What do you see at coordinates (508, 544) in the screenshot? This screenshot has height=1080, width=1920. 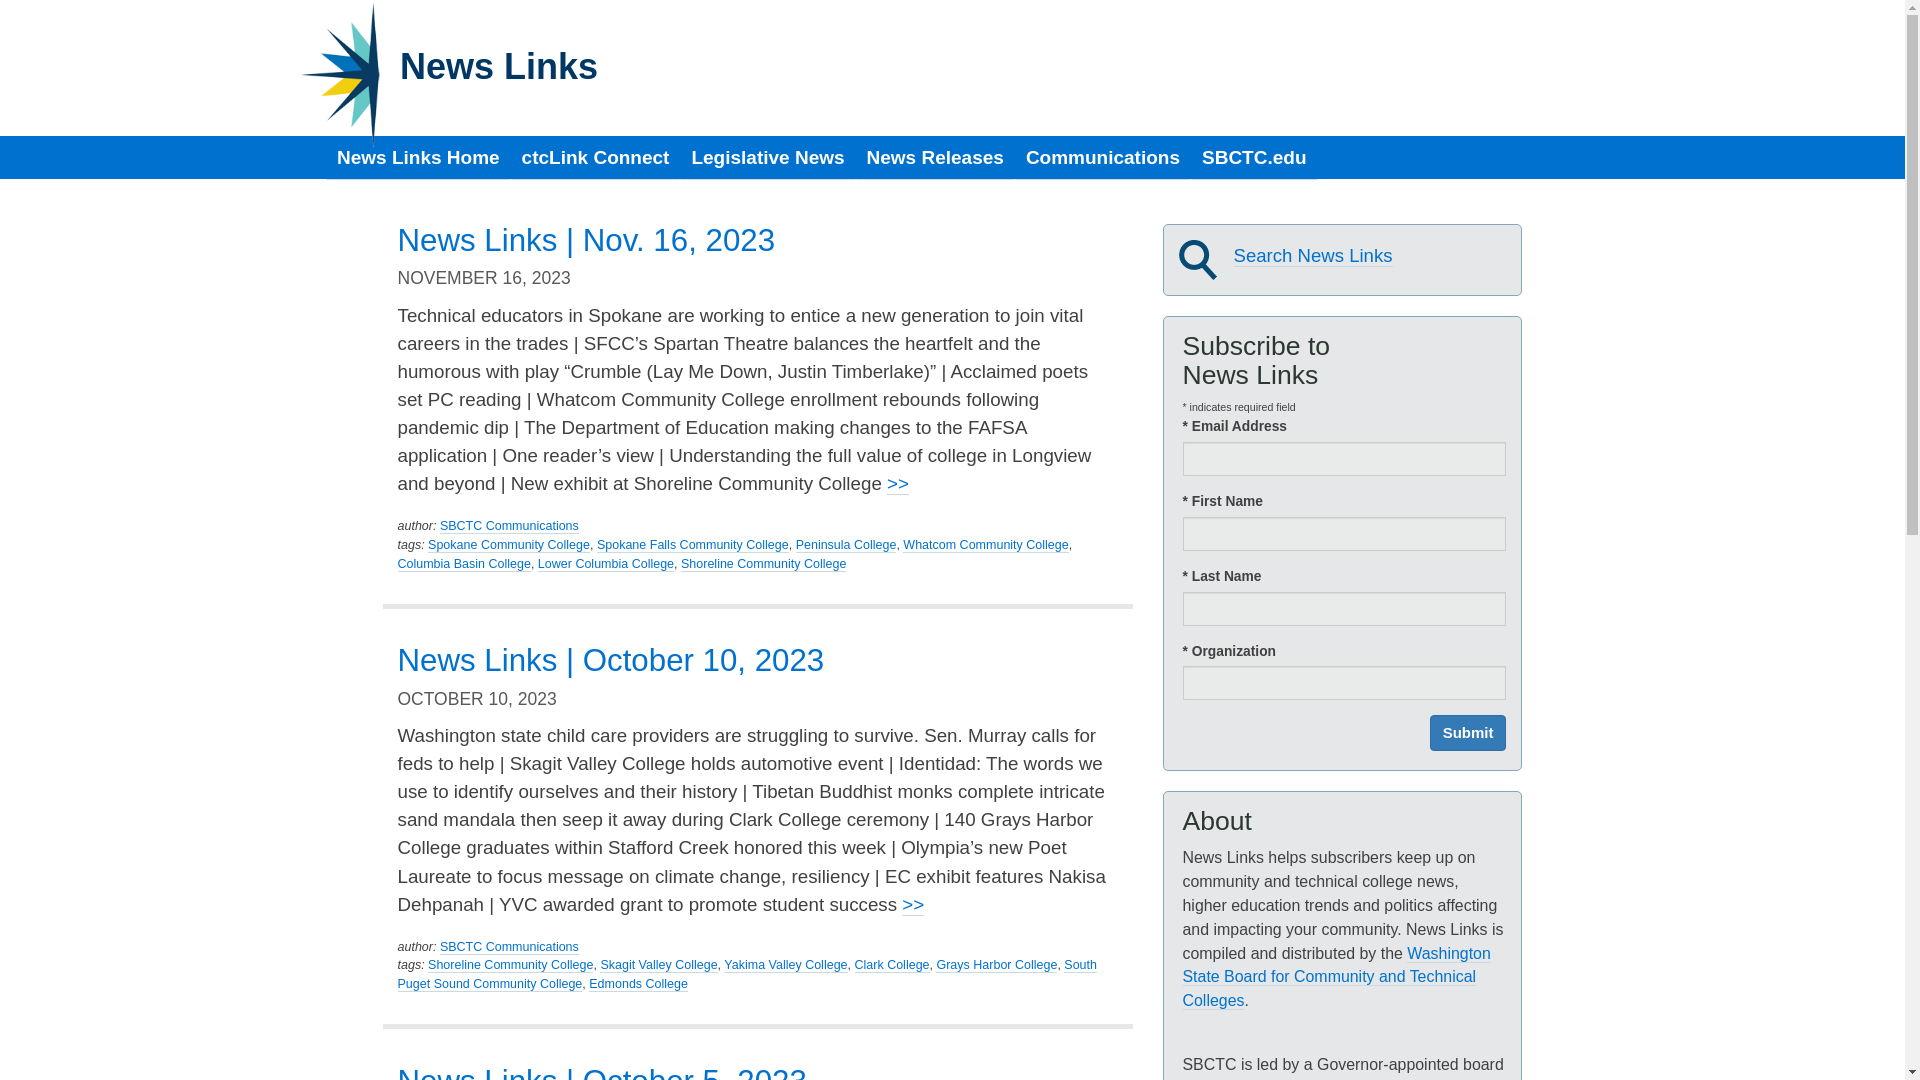 I see `Spokane Community College` at bounding box center [508, 544].